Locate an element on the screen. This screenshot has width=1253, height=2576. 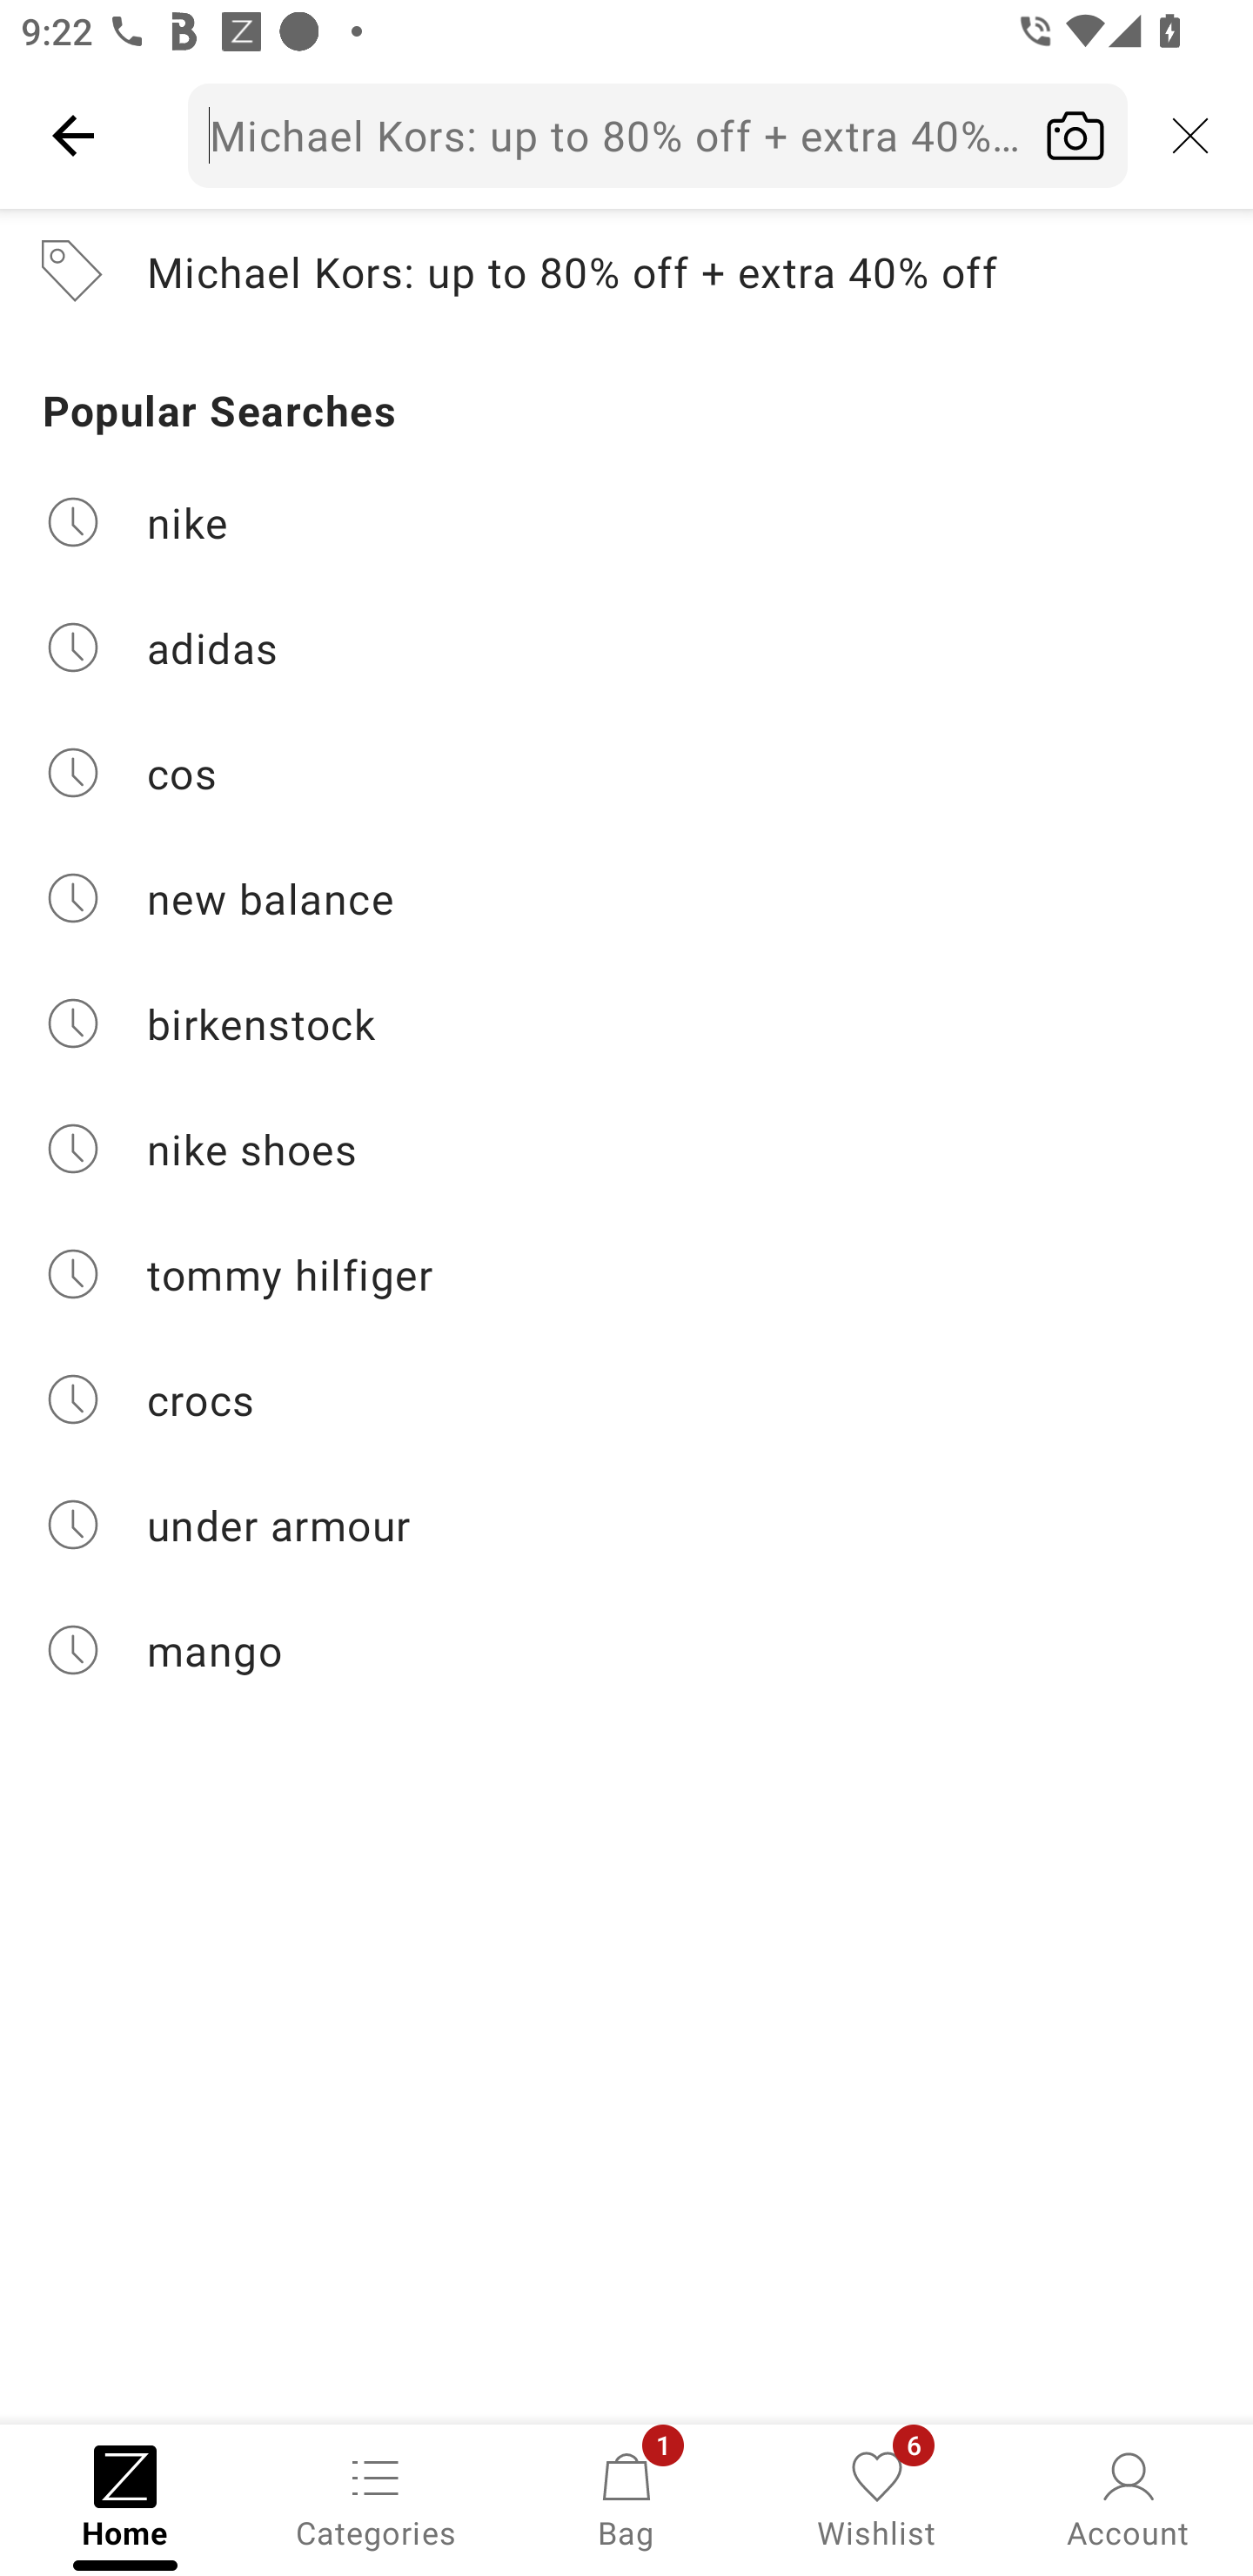
Michael Kors: up to 80% off + extra 40% off is located at coordinates (626, 272).